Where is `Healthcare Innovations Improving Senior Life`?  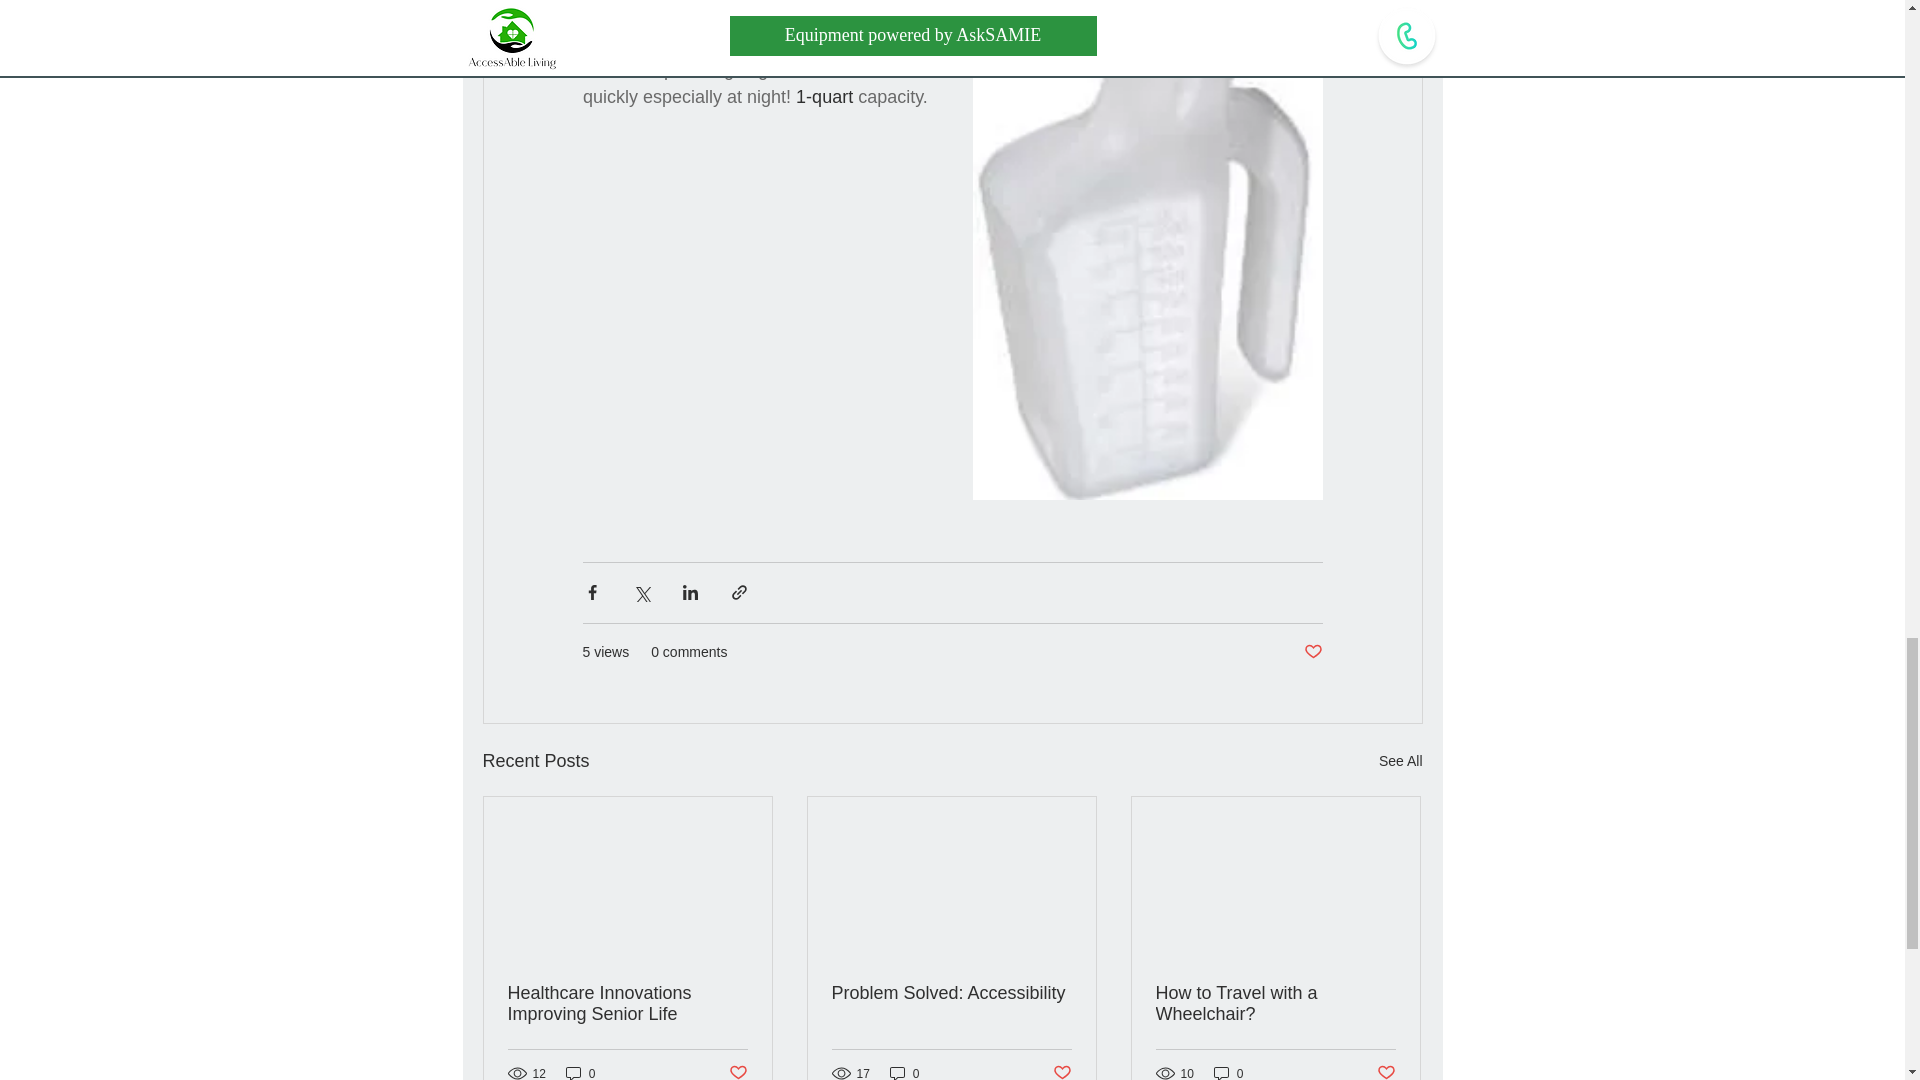
Healthcare Innovations Improving Senior Life is located at coordinates (628, 1003).